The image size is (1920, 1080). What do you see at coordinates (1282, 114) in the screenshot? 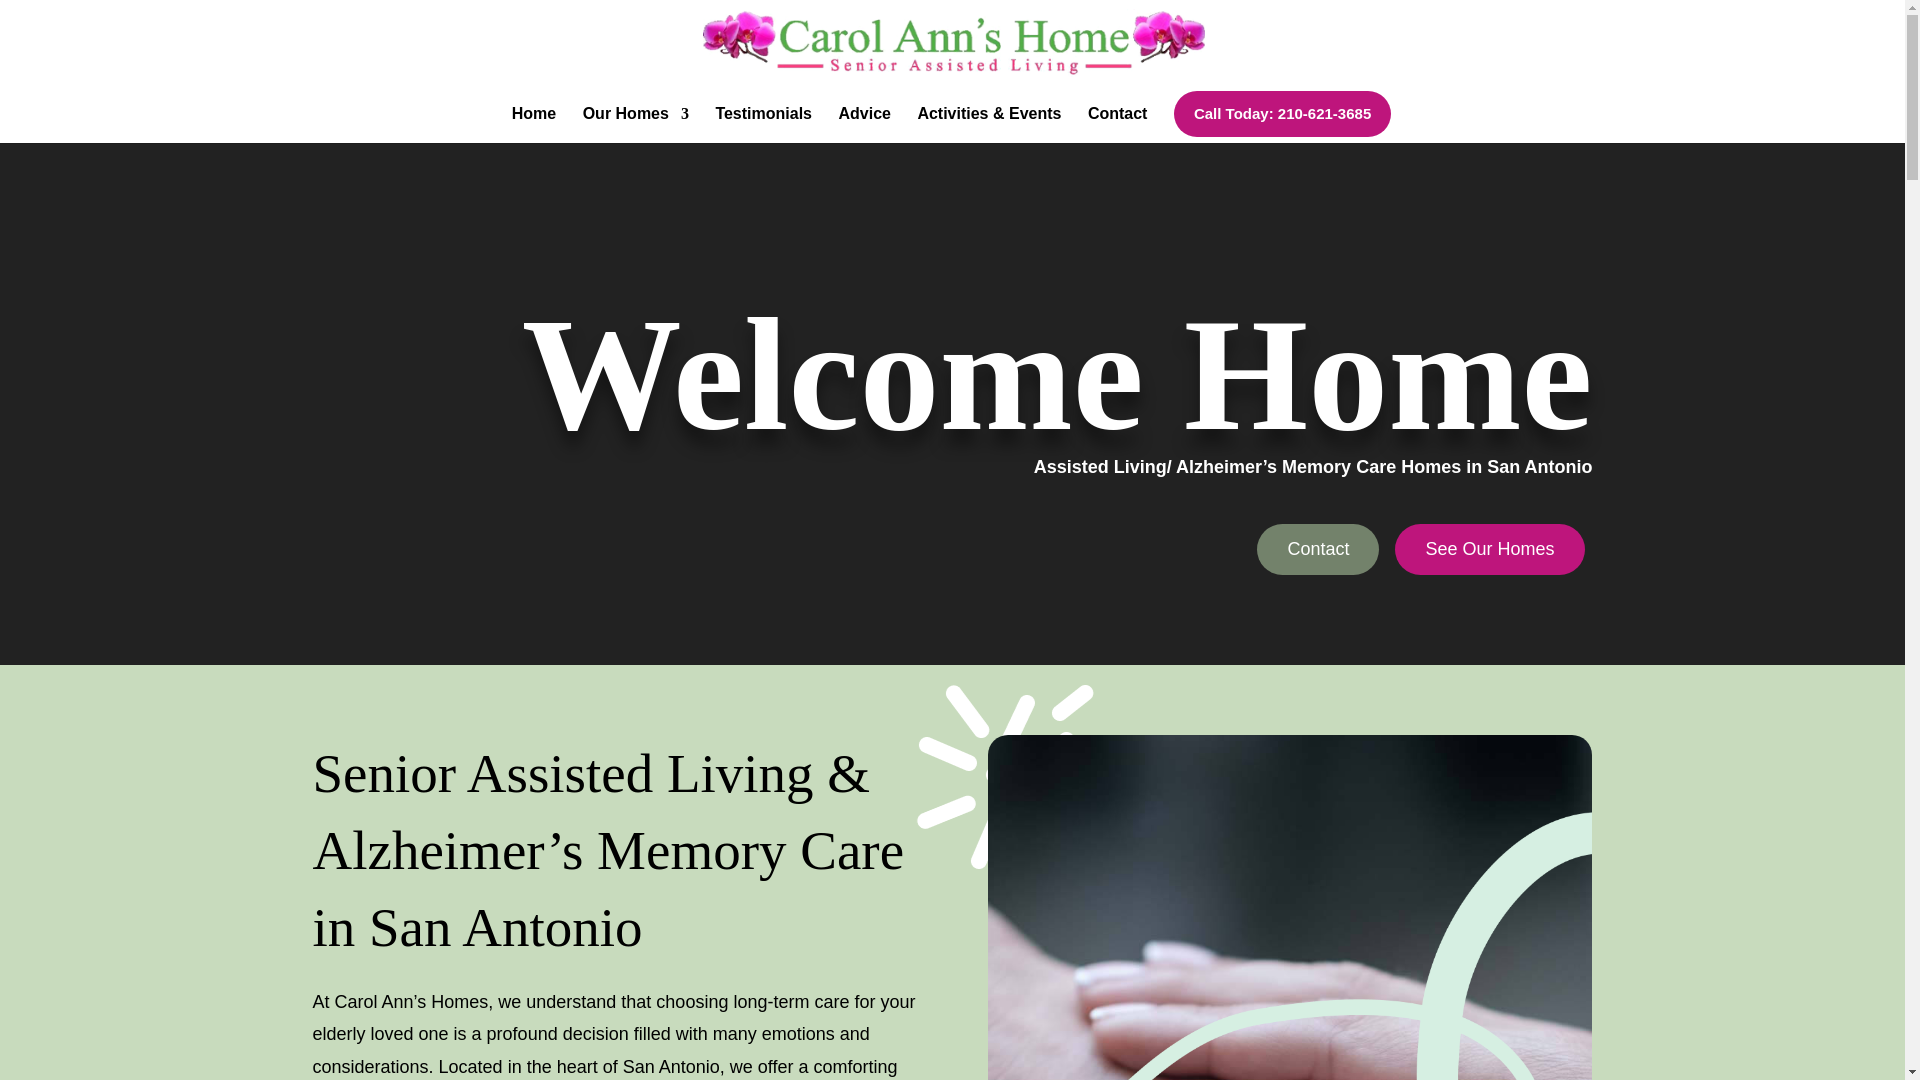
I see `Call Today: 210-621-3685` at bounding box center [1282, 114].